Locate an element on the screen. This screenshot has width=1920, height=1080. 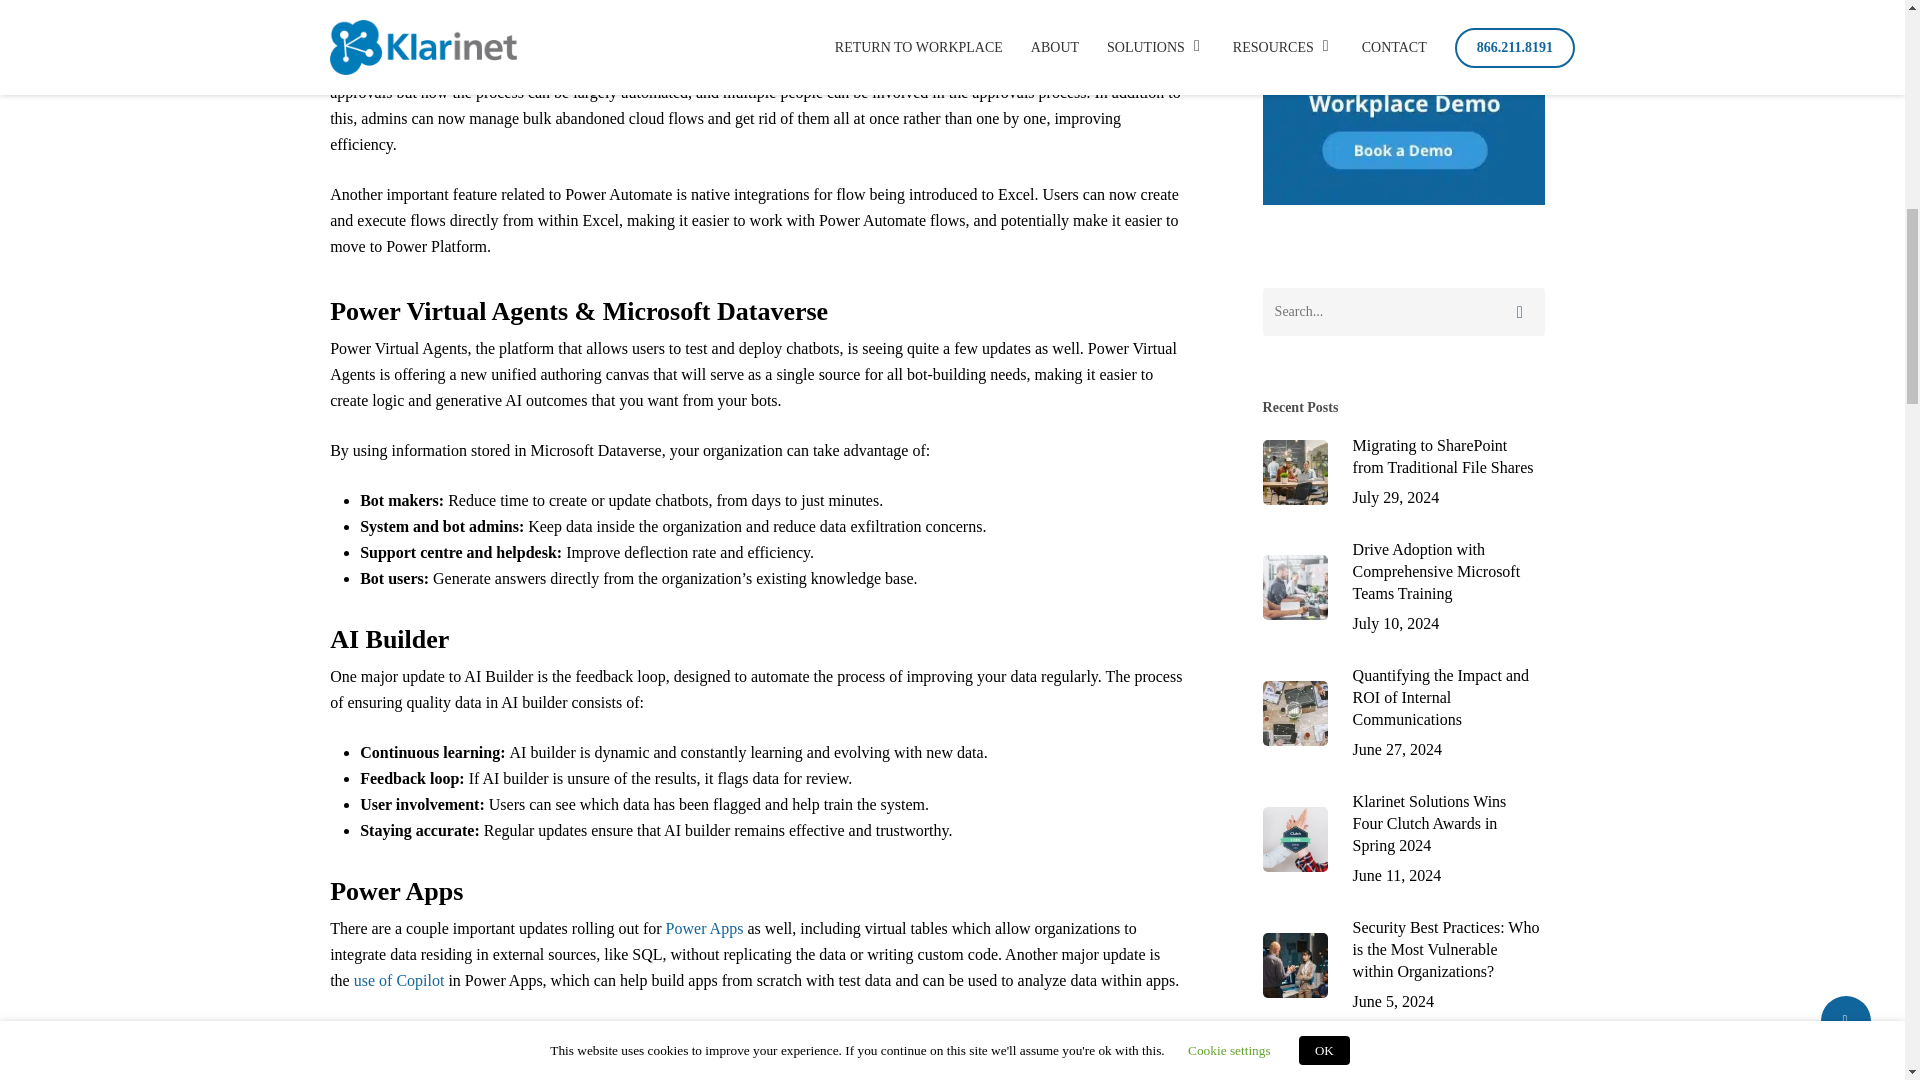
use of Copilot is located at coordinates (399, 980).